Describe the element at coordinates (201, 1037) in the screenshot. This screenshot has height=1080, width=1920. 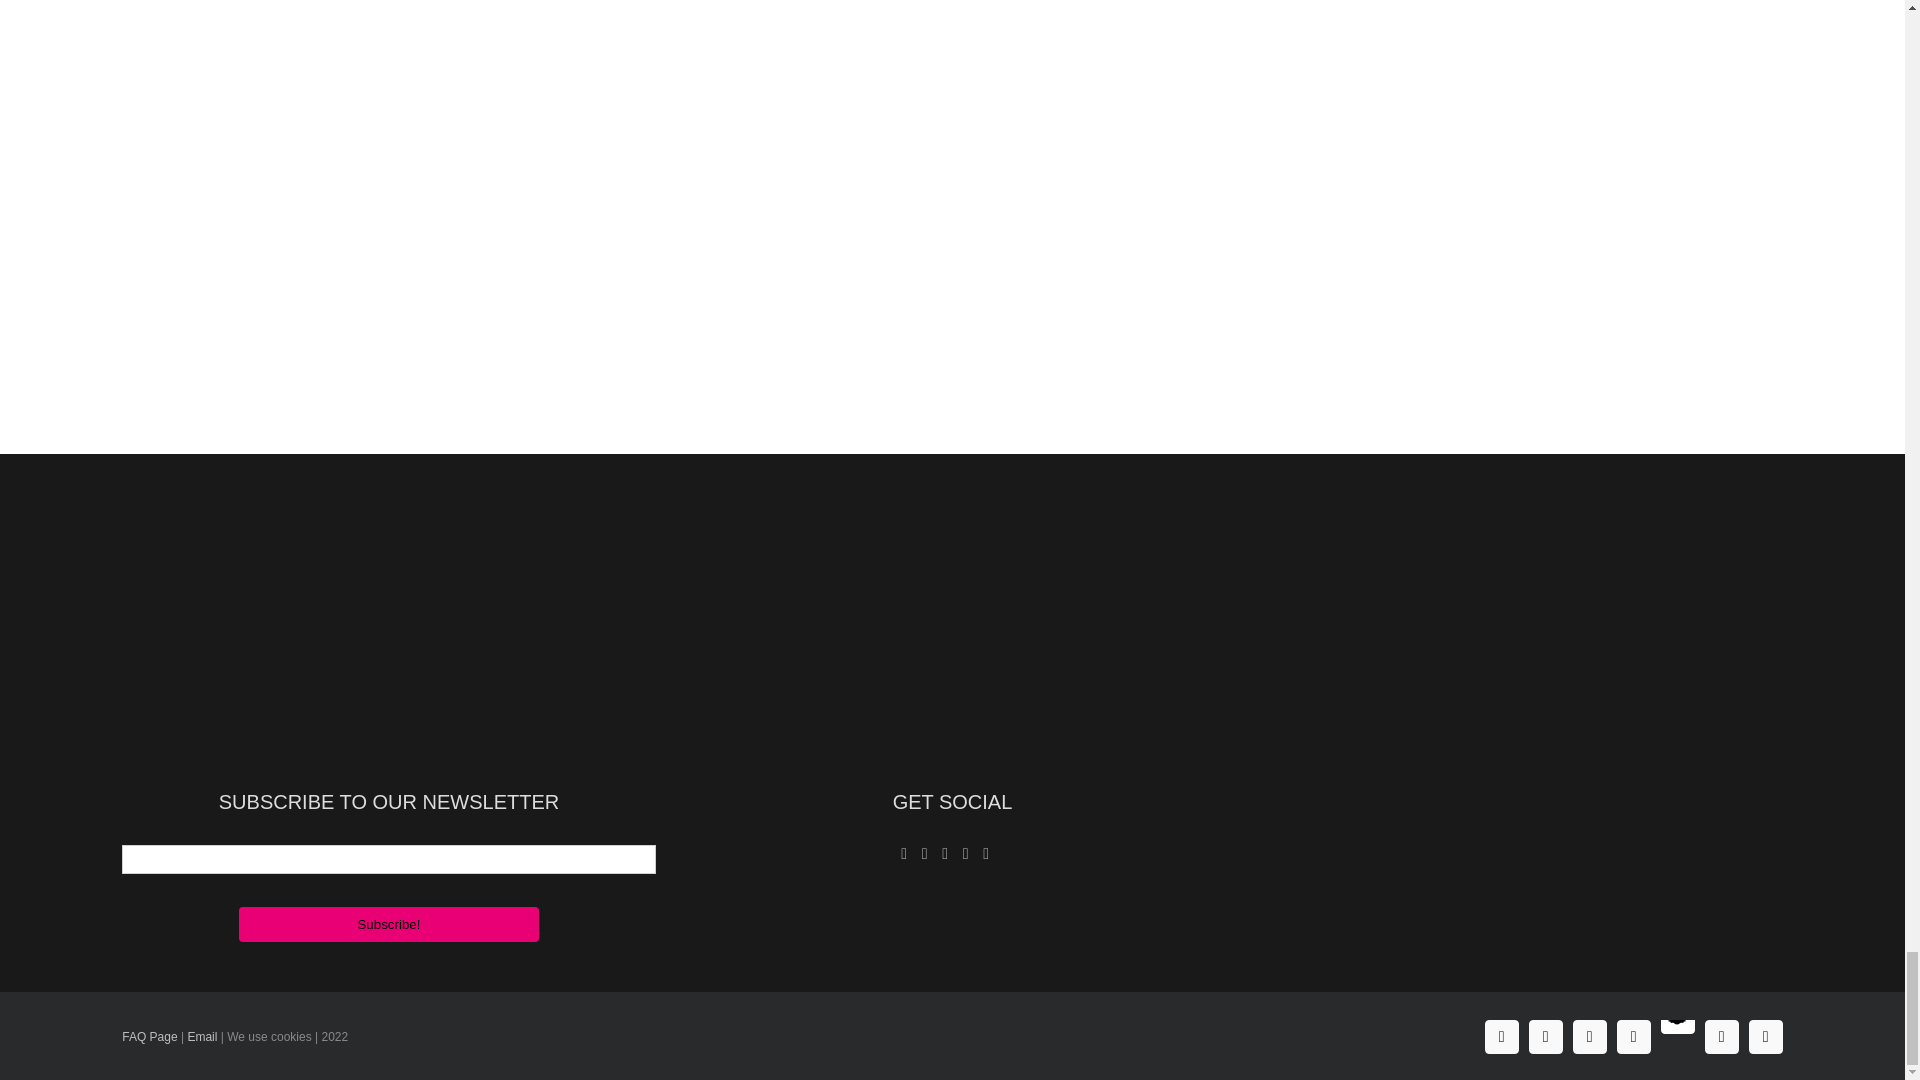
I see `Email` at that location.